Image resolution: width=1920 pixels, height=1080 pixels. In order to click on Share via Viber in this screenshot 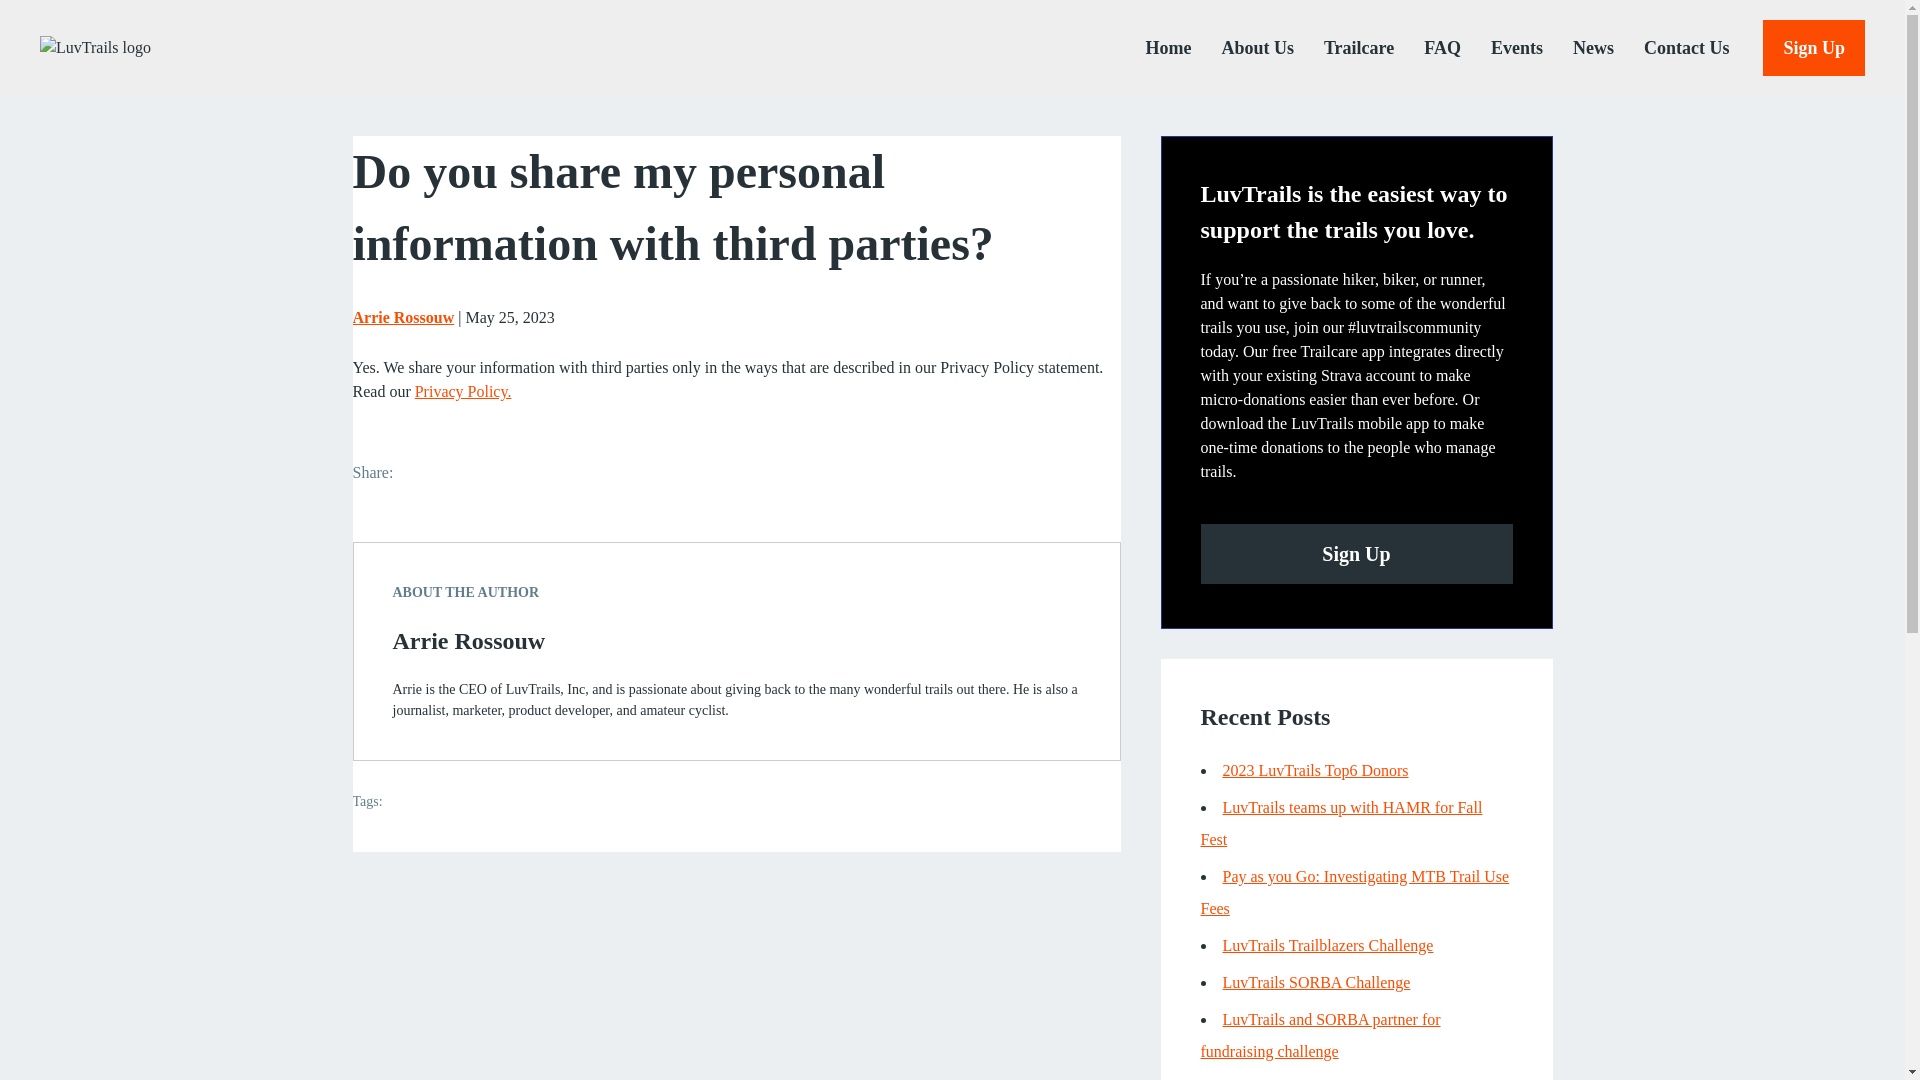, I will do `click(493, 471)`.